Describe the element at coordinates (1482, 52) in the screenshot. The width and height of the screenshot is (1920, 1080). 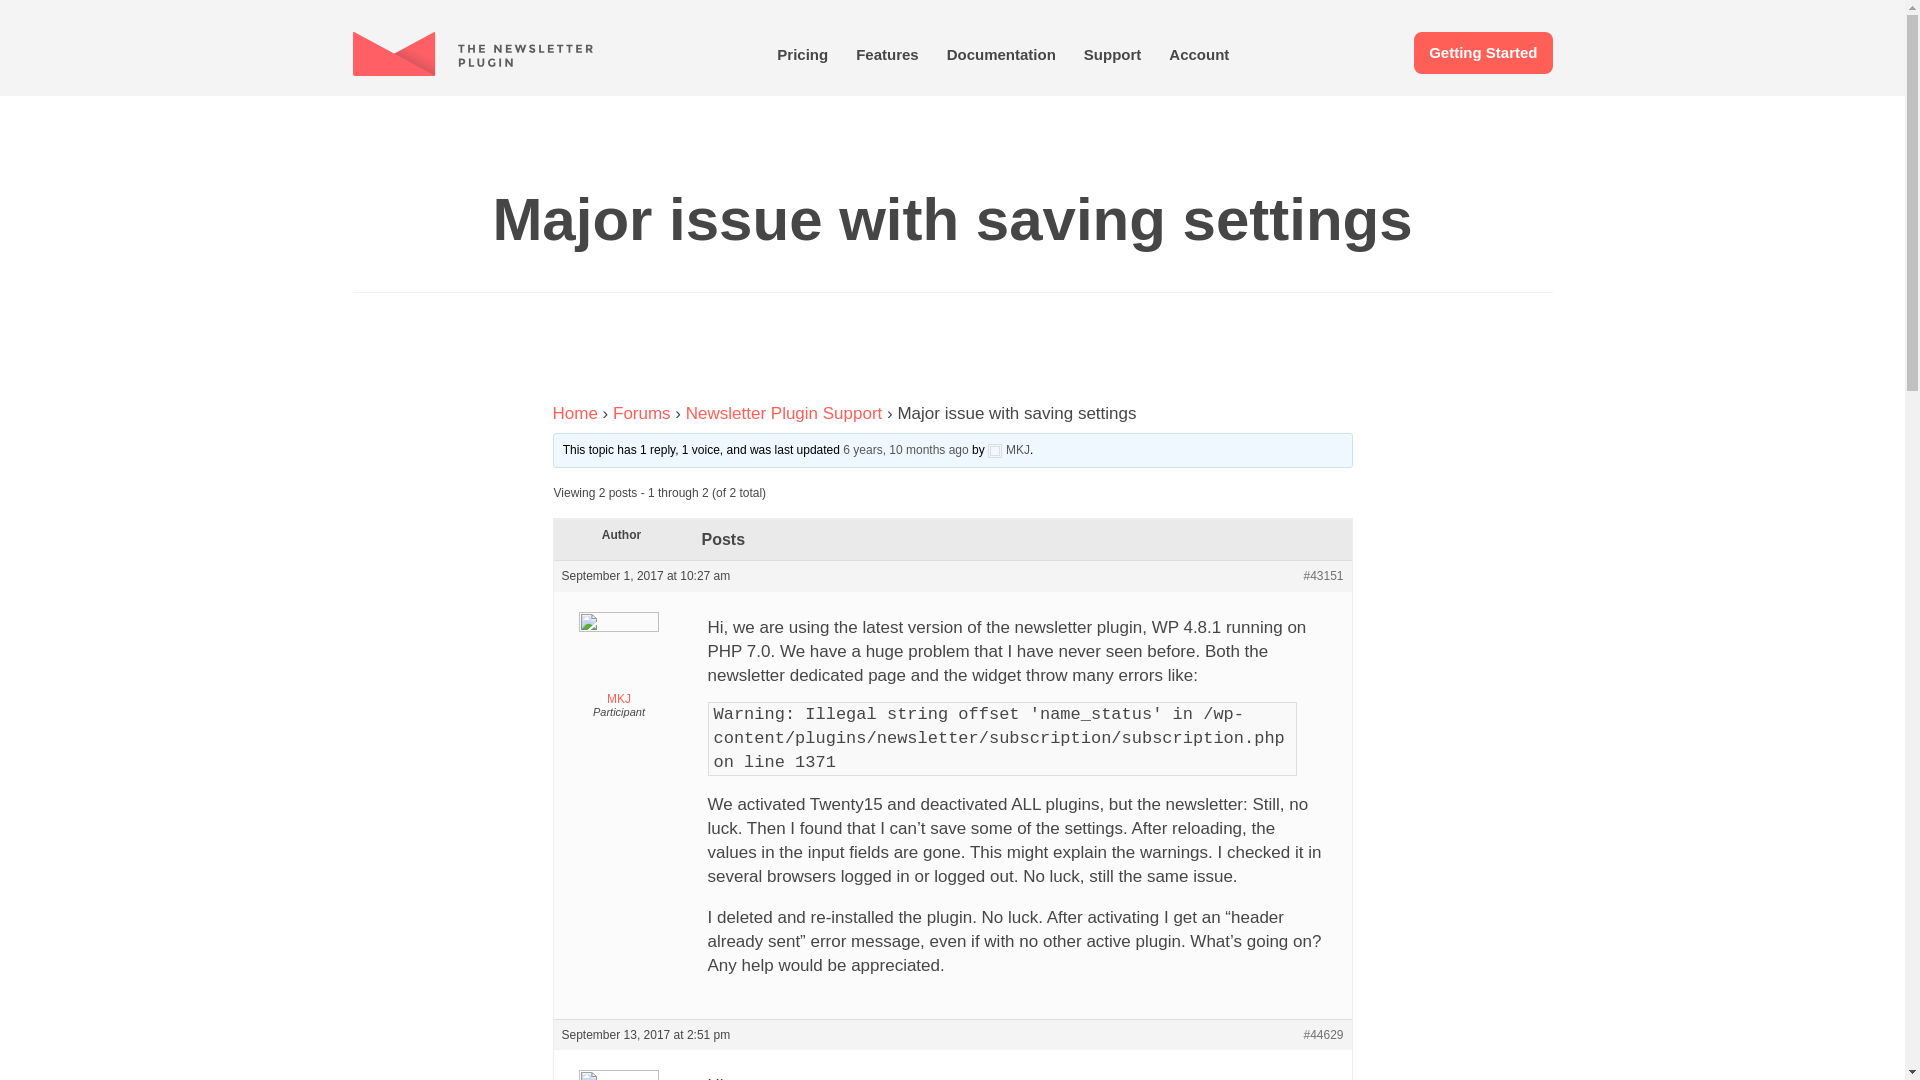
I see `Getting Started` at that location.